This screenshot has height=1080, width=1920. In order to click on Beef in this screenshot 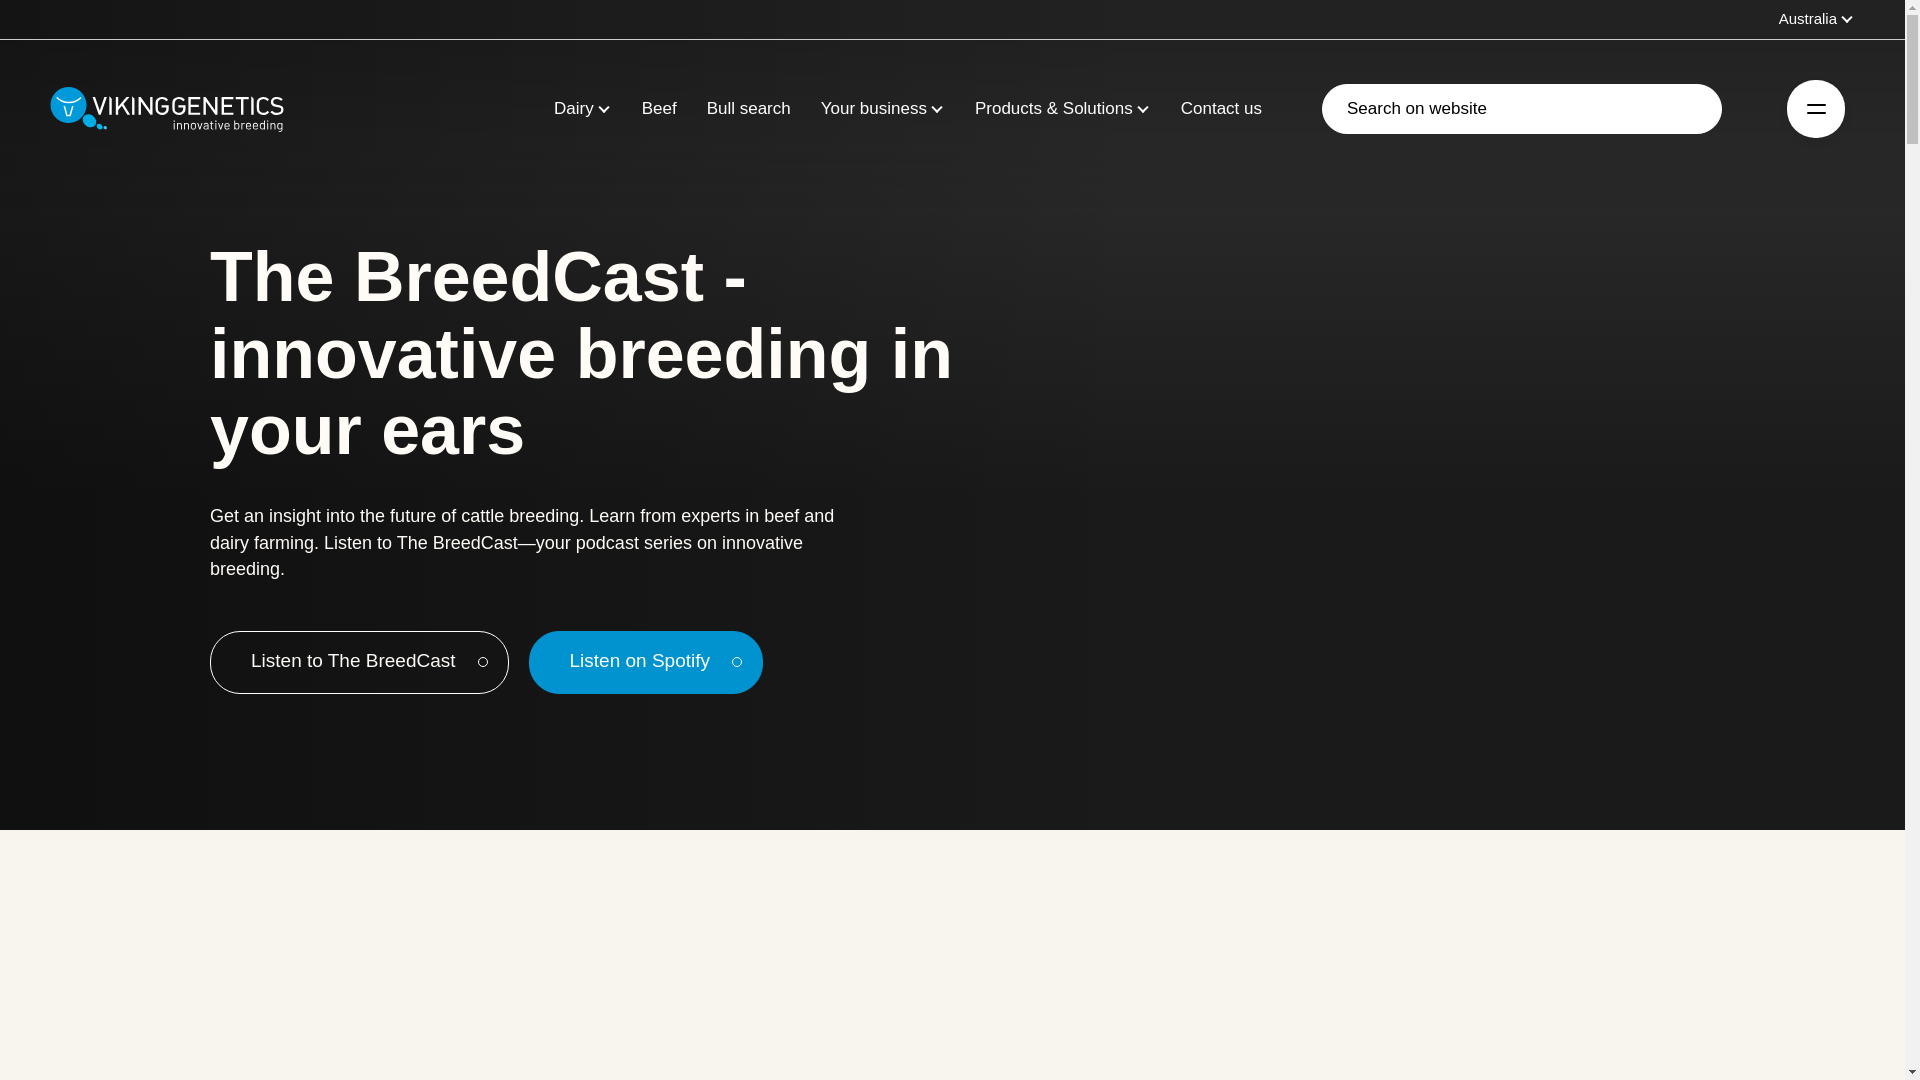, I will do `click(659, 109)`.